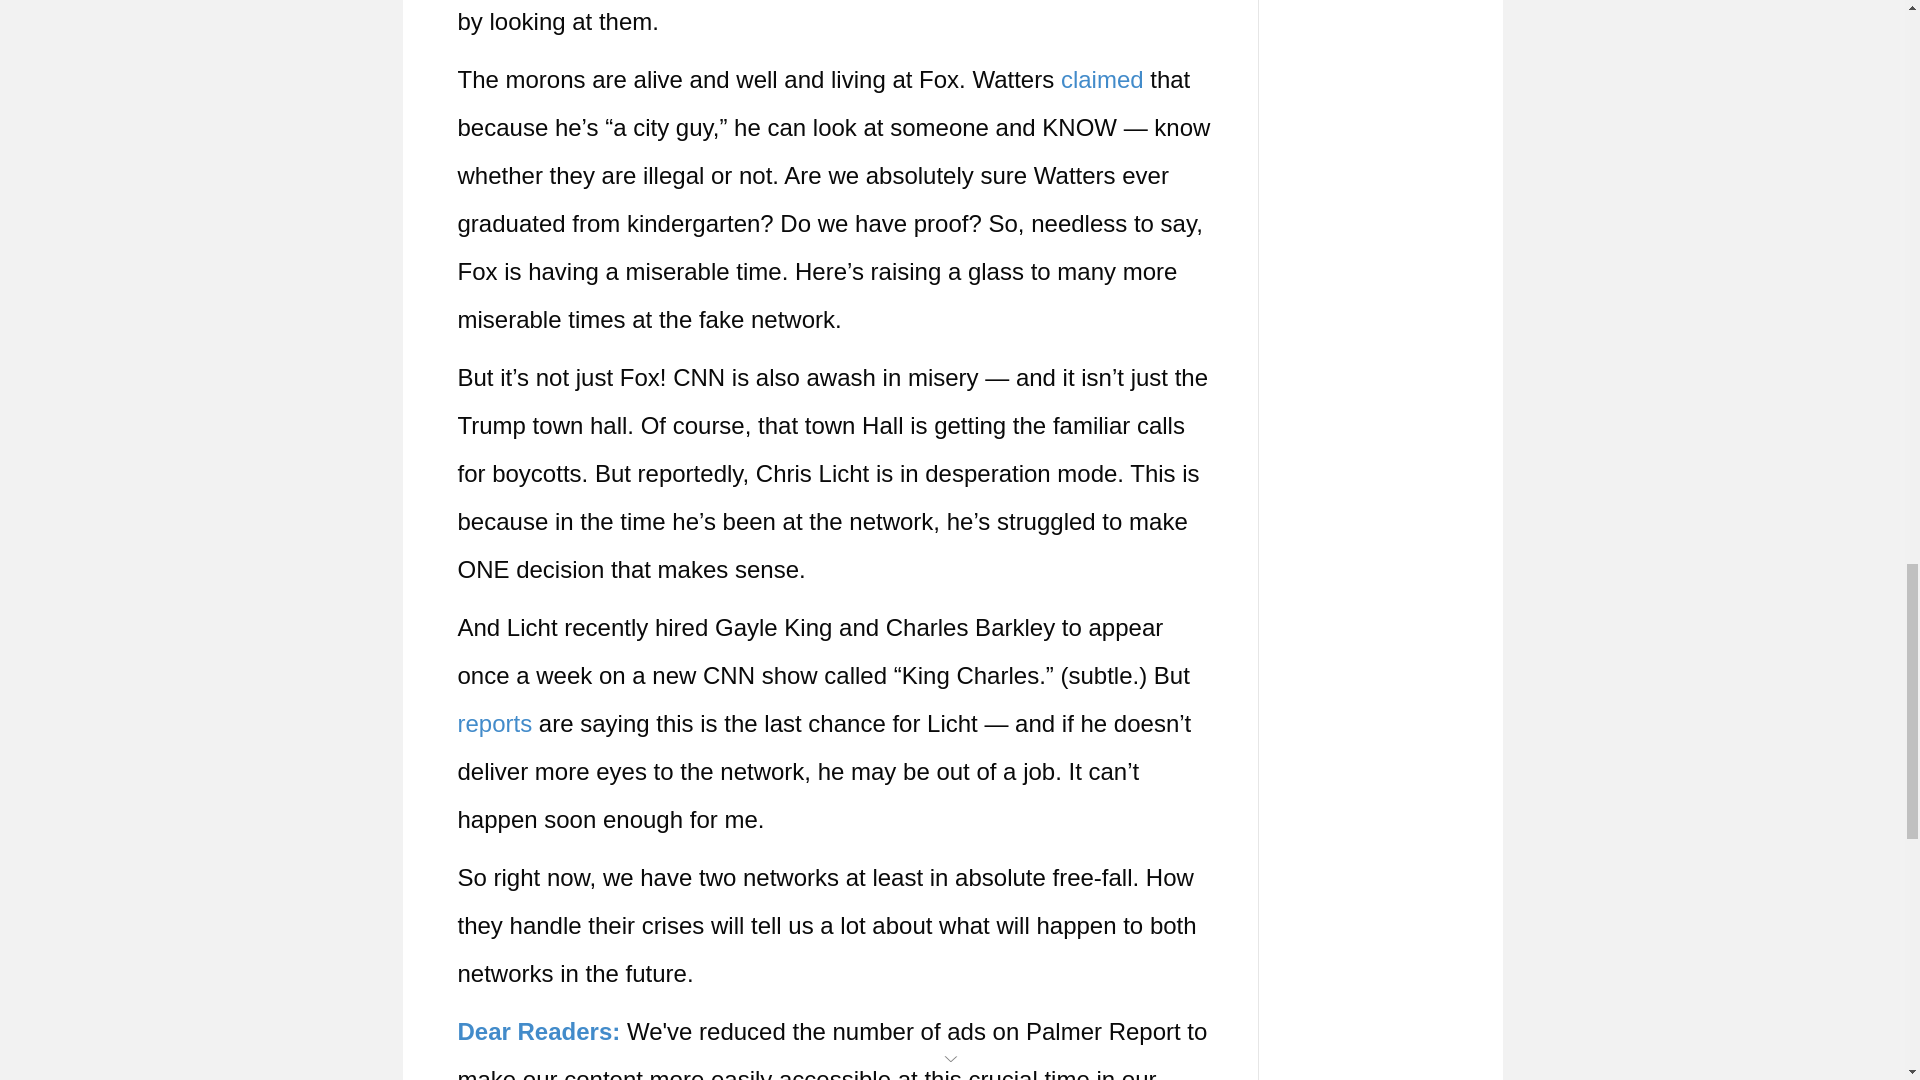 Image resolution: width=1920 pixels, height=1080 pixels. What do you see at coordinates (539, 1032) in the screenshot?
I see `Dear Readers:` at bounding box center [539, 1032].